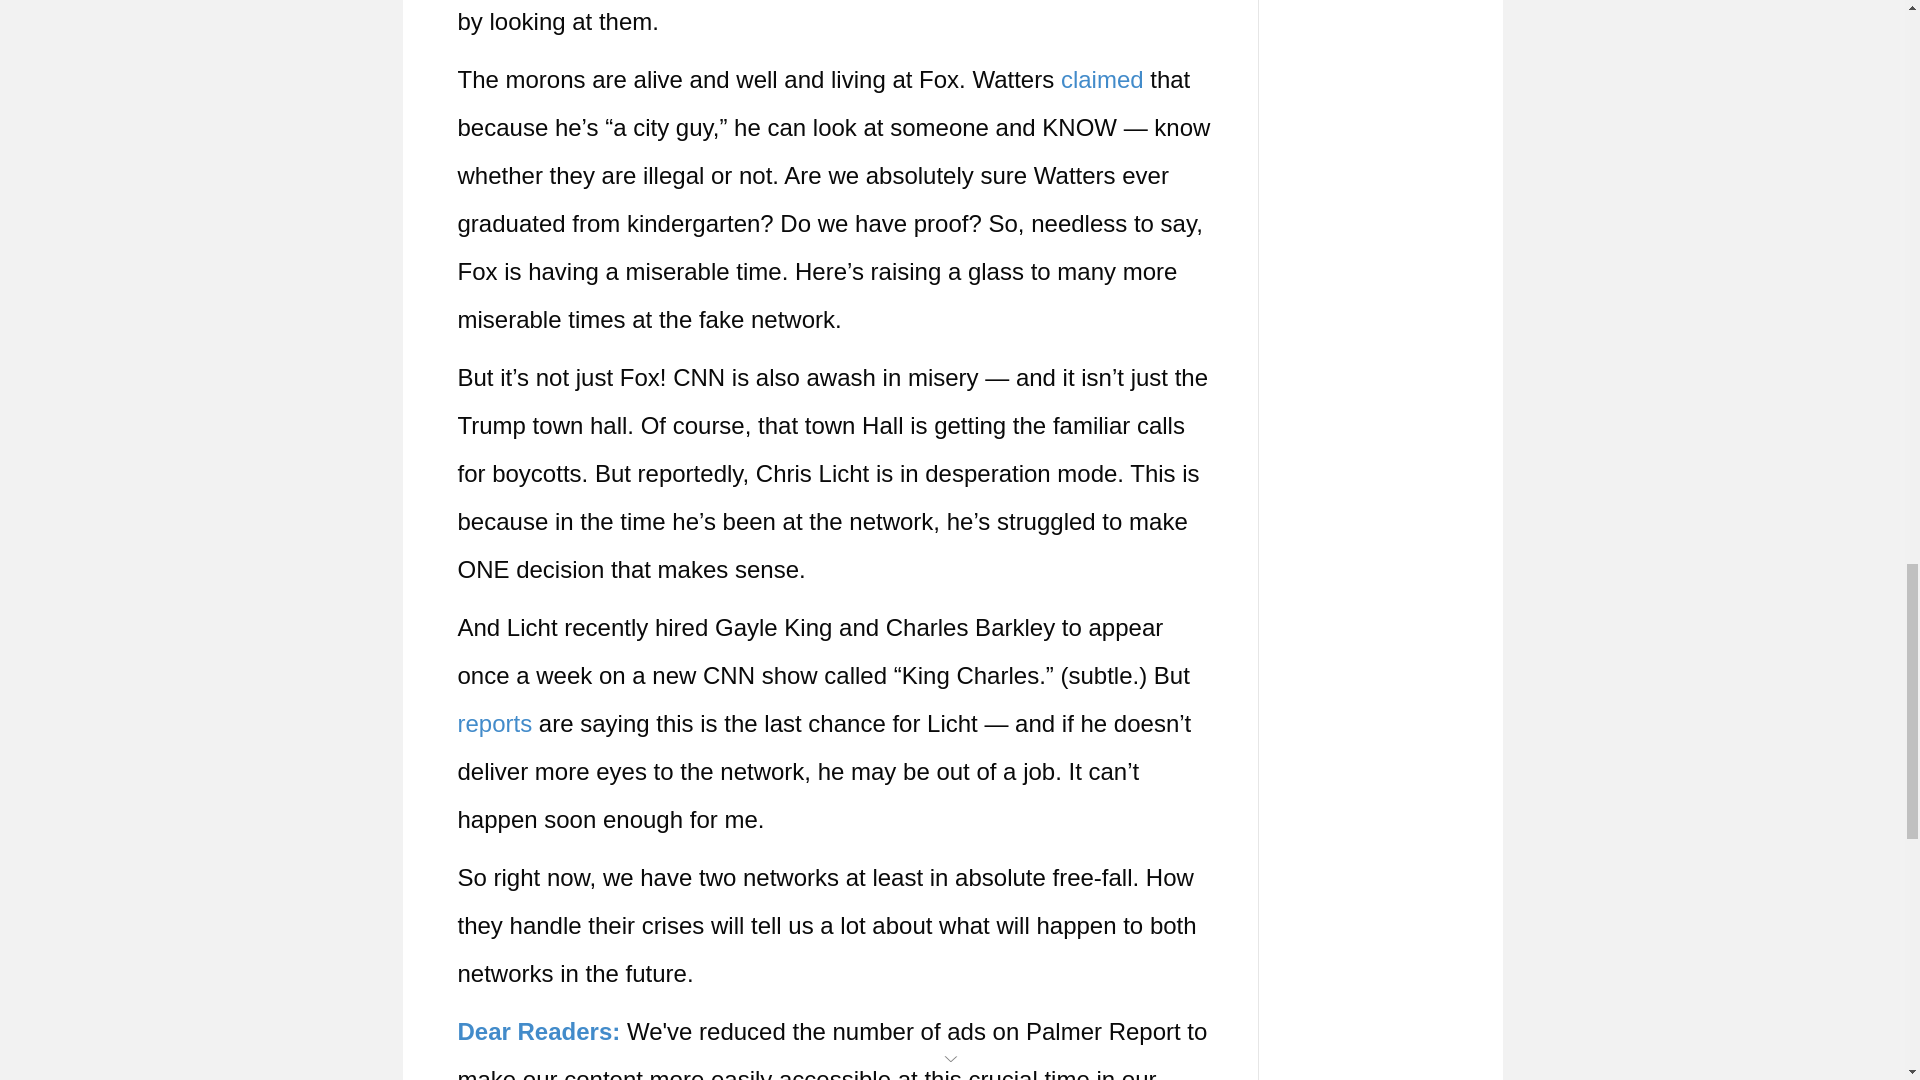 Image resolution: width=1920 pixels, height=1080 pixels. What do you see at coordinates (539, 1032) in the screenshot?
I see `Dear Readers:` at bounding box center [539, 1032].